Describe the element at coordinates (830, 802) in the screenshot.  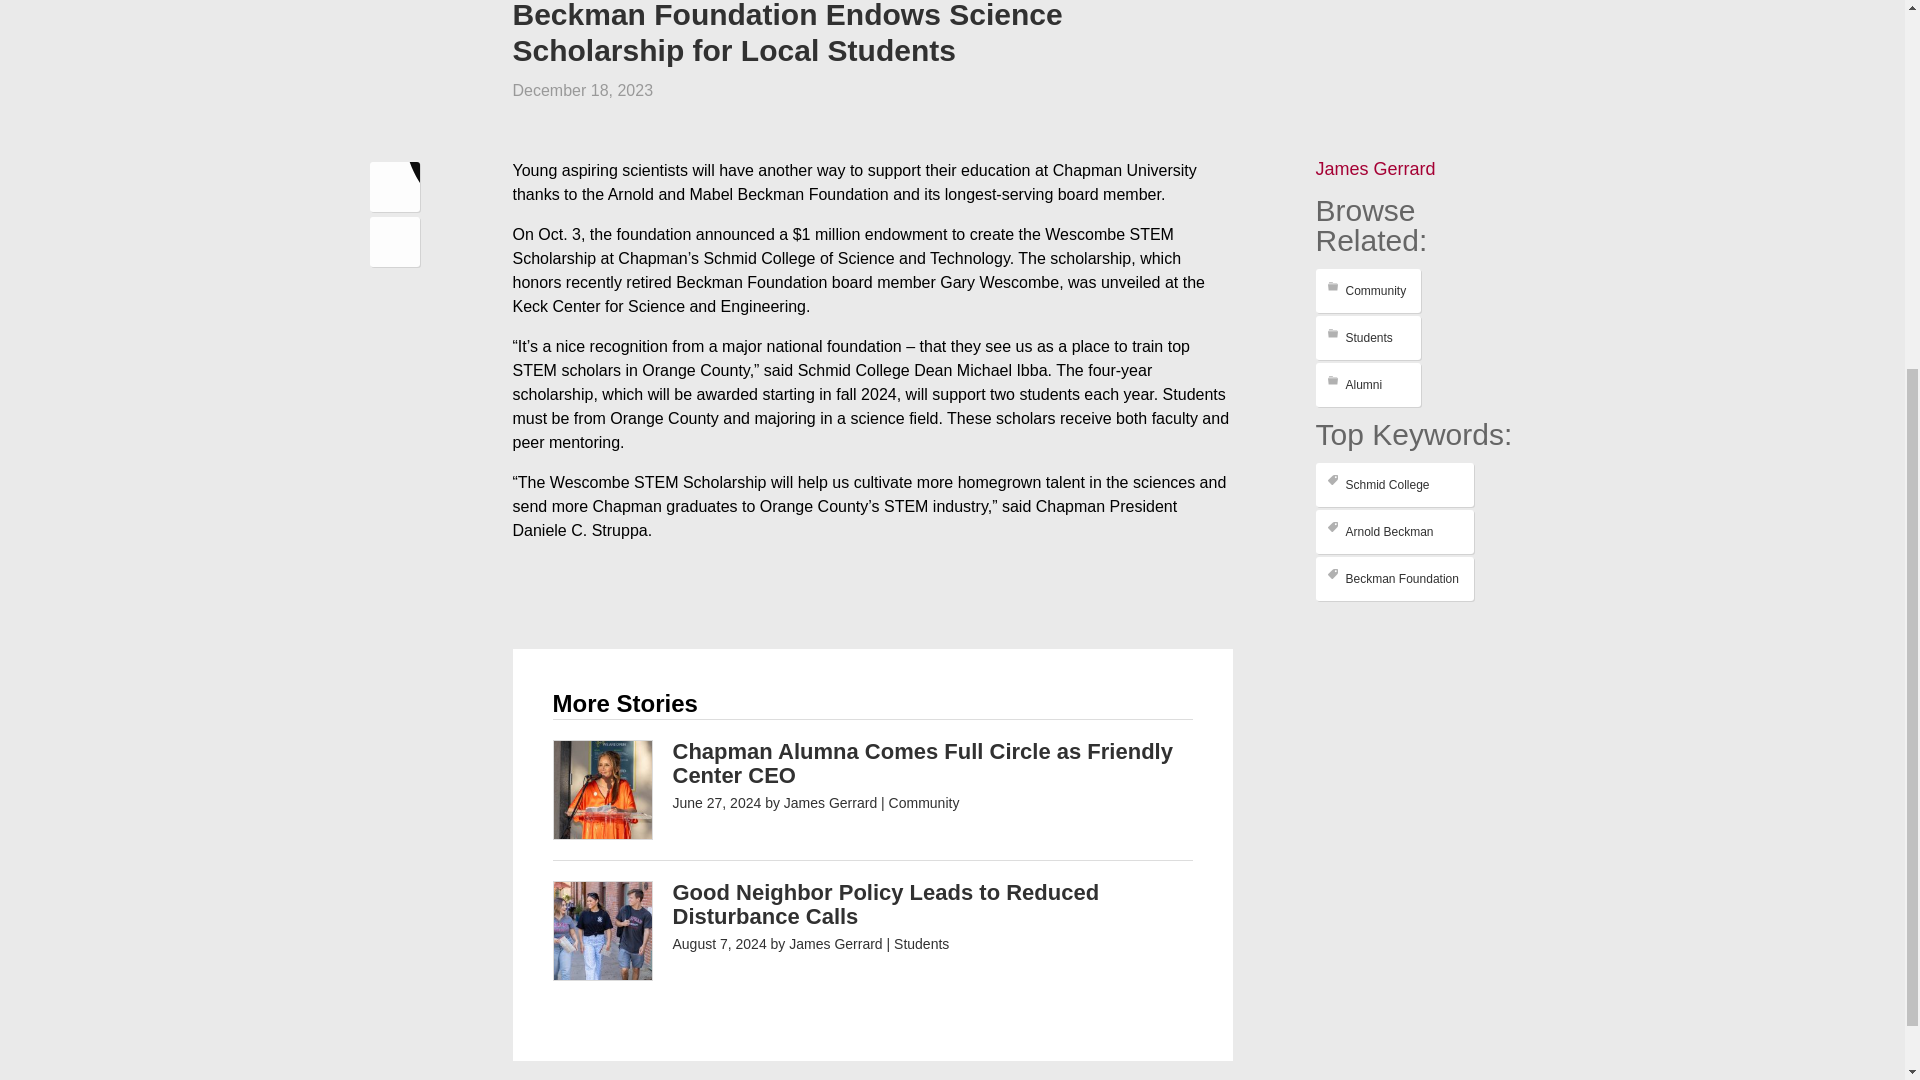
I see `James Gerrard` at that location.